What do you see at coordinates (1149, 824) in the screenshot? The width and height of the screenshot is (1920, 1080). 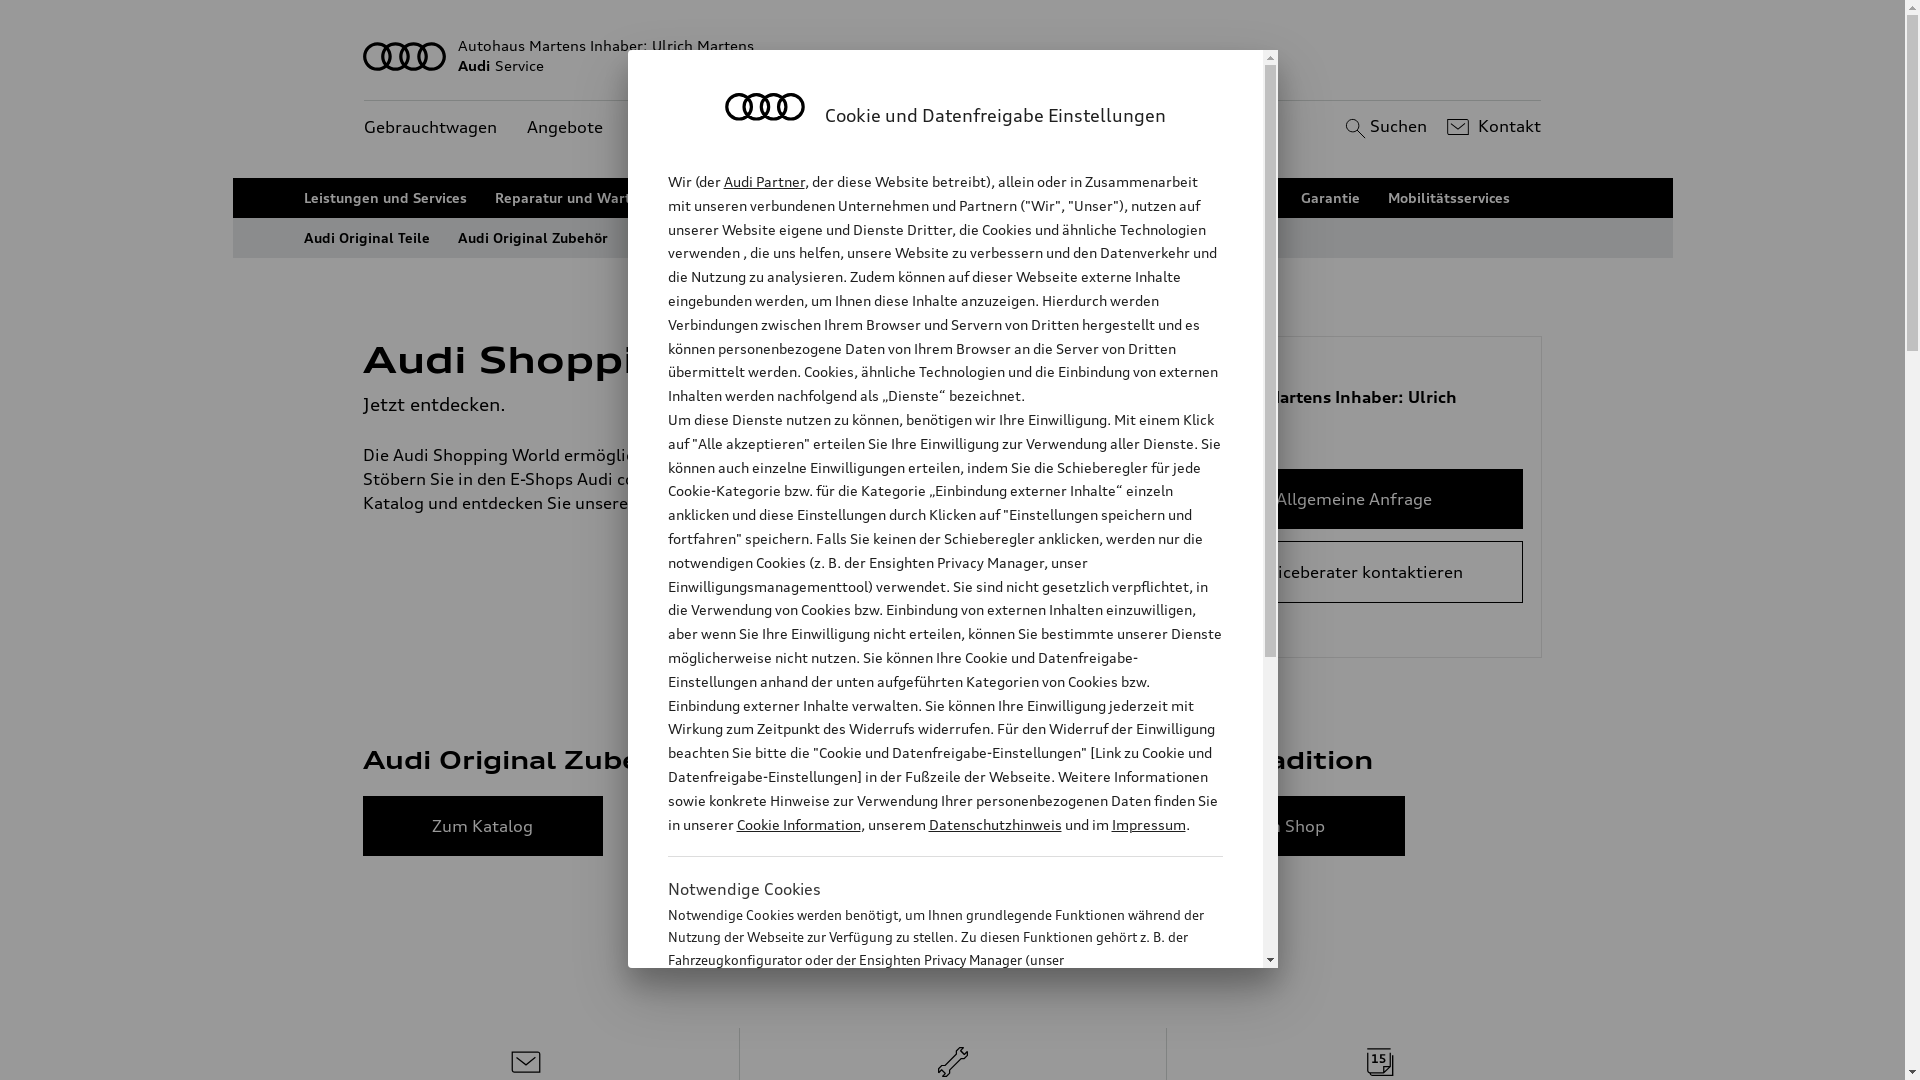 I see `Impressum` at bounding box center [1149, 824].